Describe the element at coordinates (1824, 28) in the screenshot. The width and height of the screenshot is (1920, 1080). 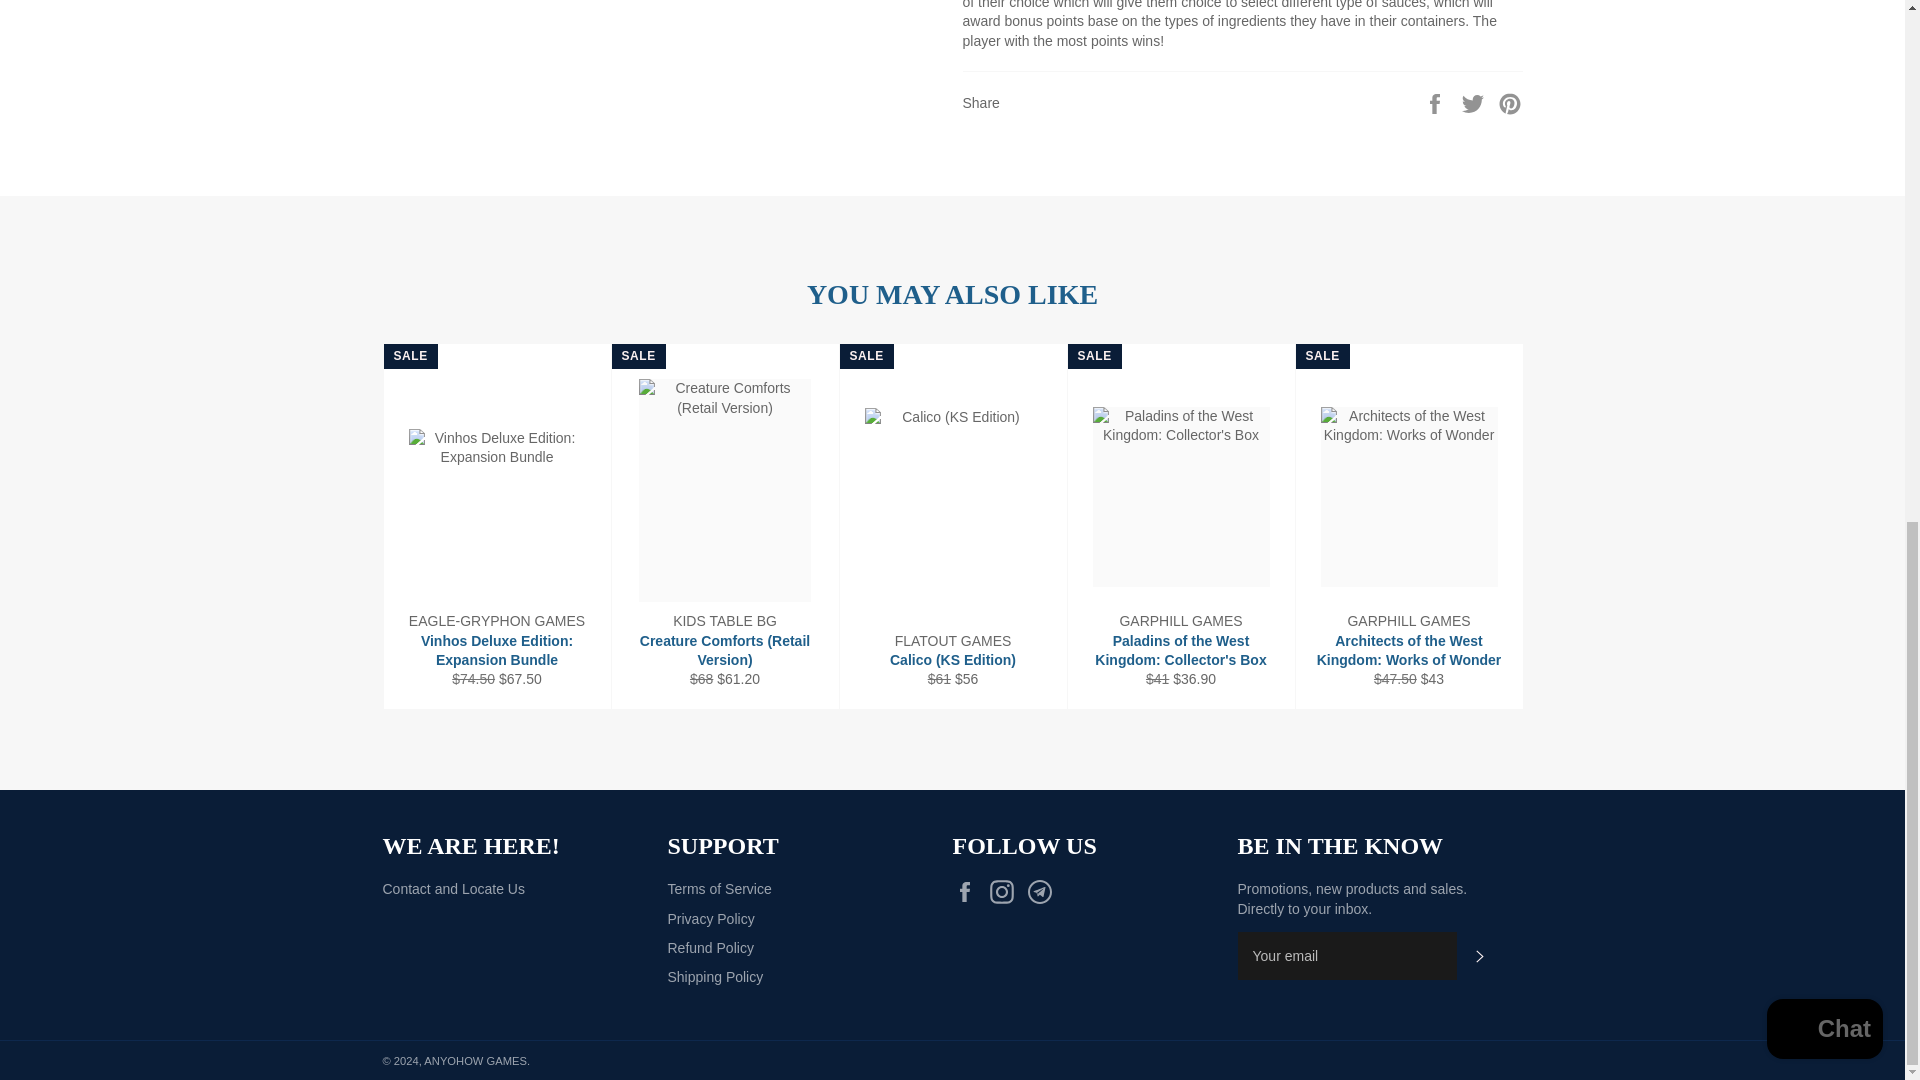
I see `Shopify online store chat` at that location.